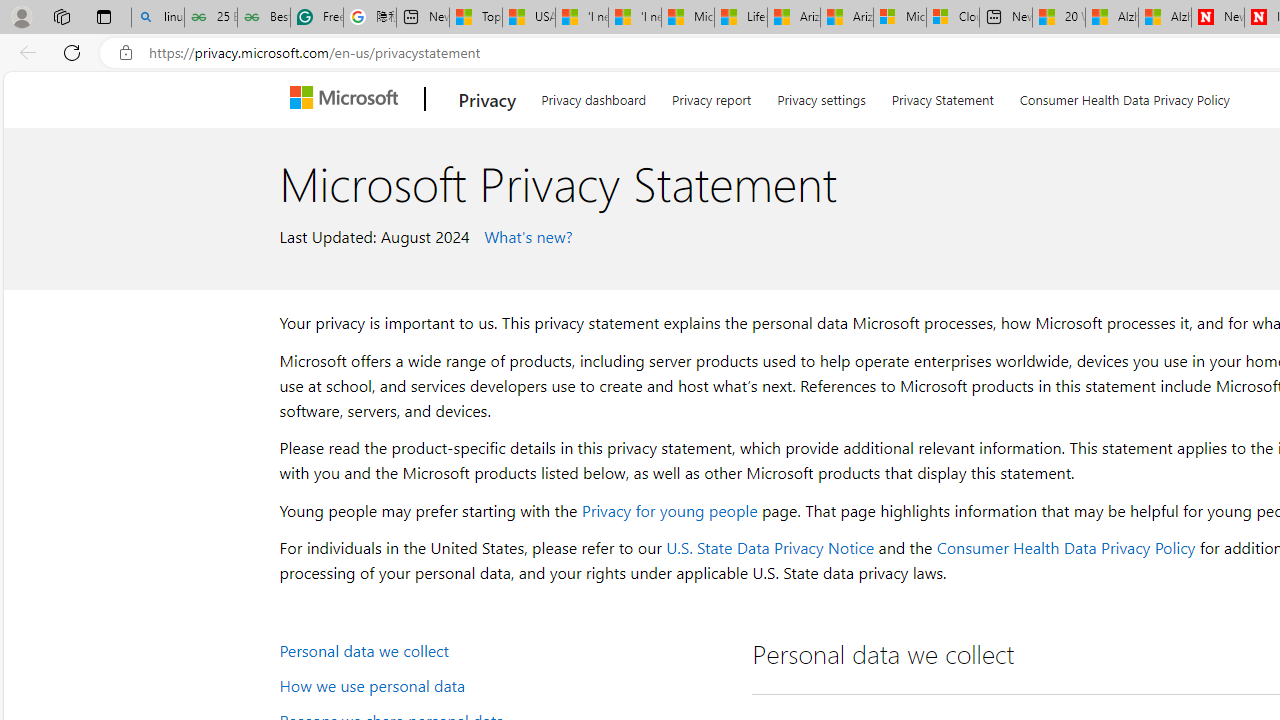  Describe the element at coordinates (316, 18) in the screenshot. I see `Free AI Writing Assistance for Students | Grammarly` at that location.